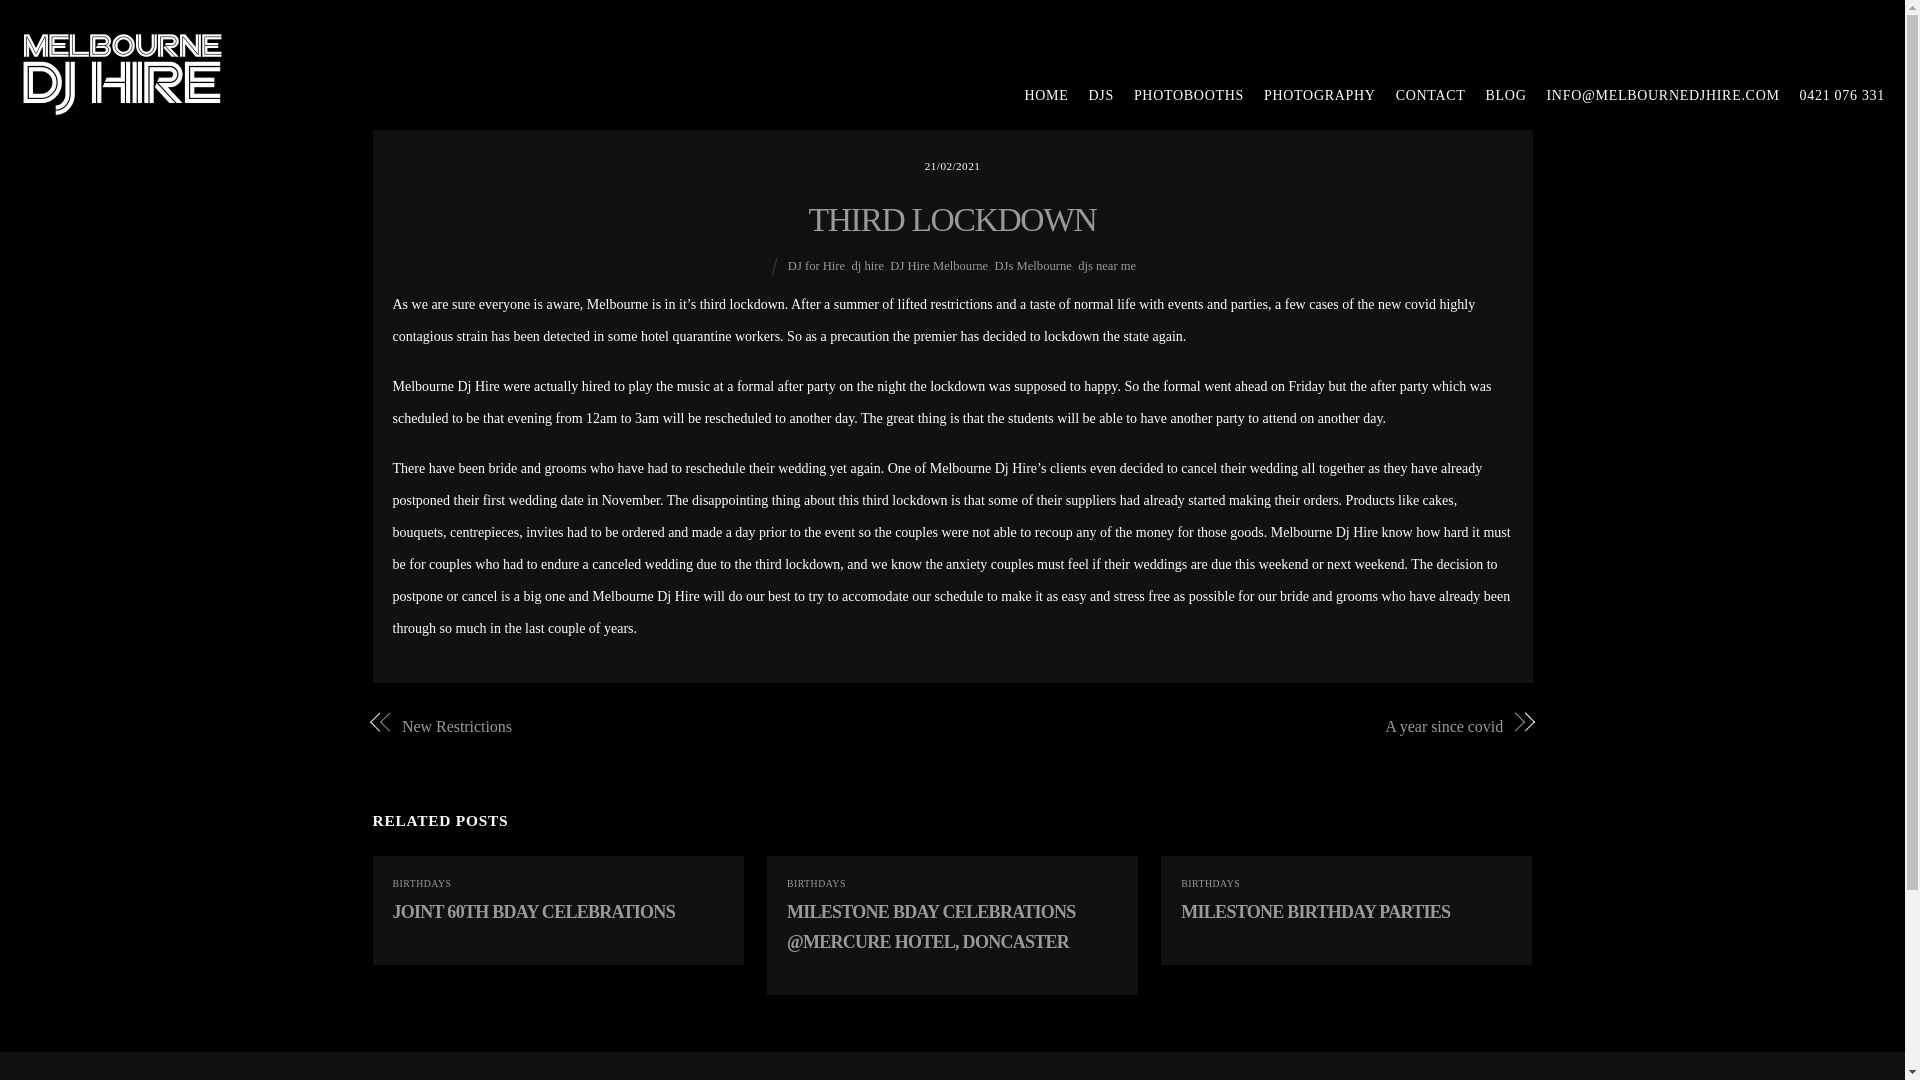  I want to click on CONTACT, so click(1421, 96).